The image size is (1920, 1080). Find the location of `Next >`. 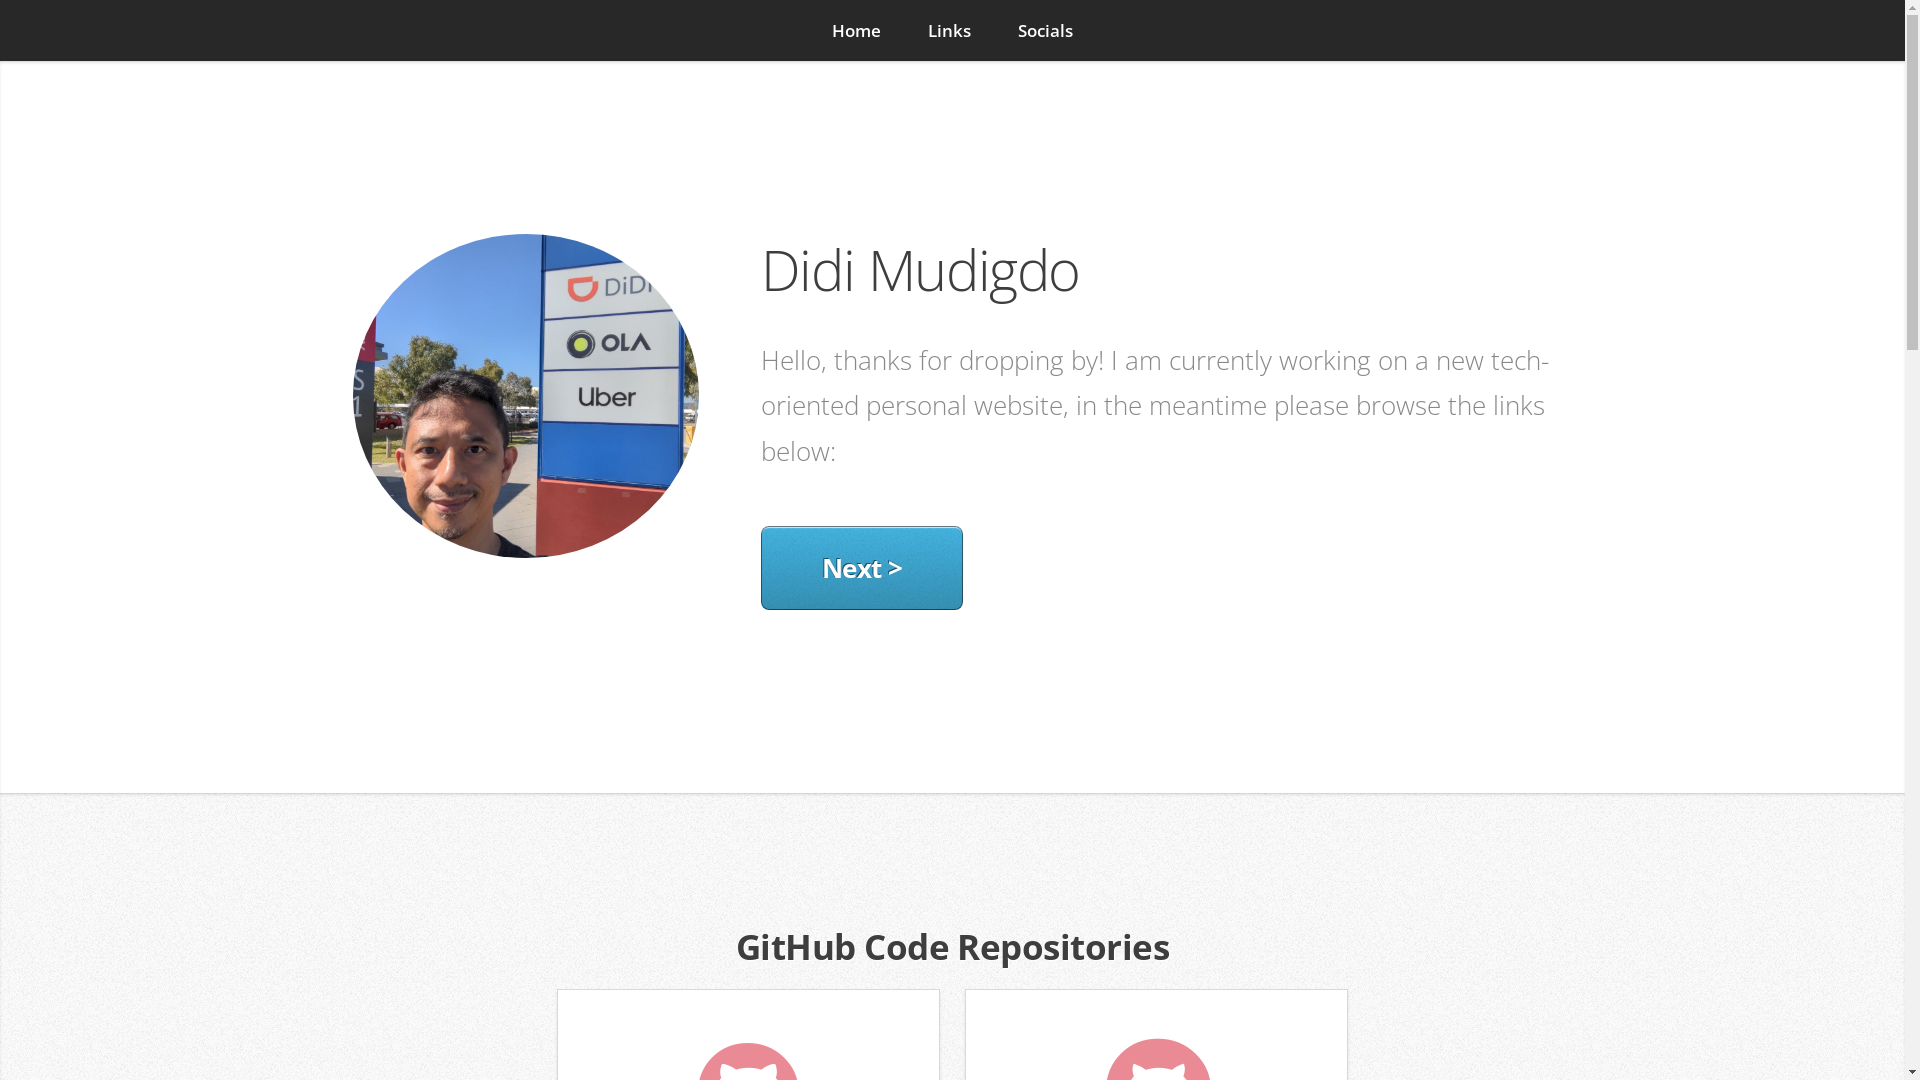

Next > is located at coordinates (862, 568).